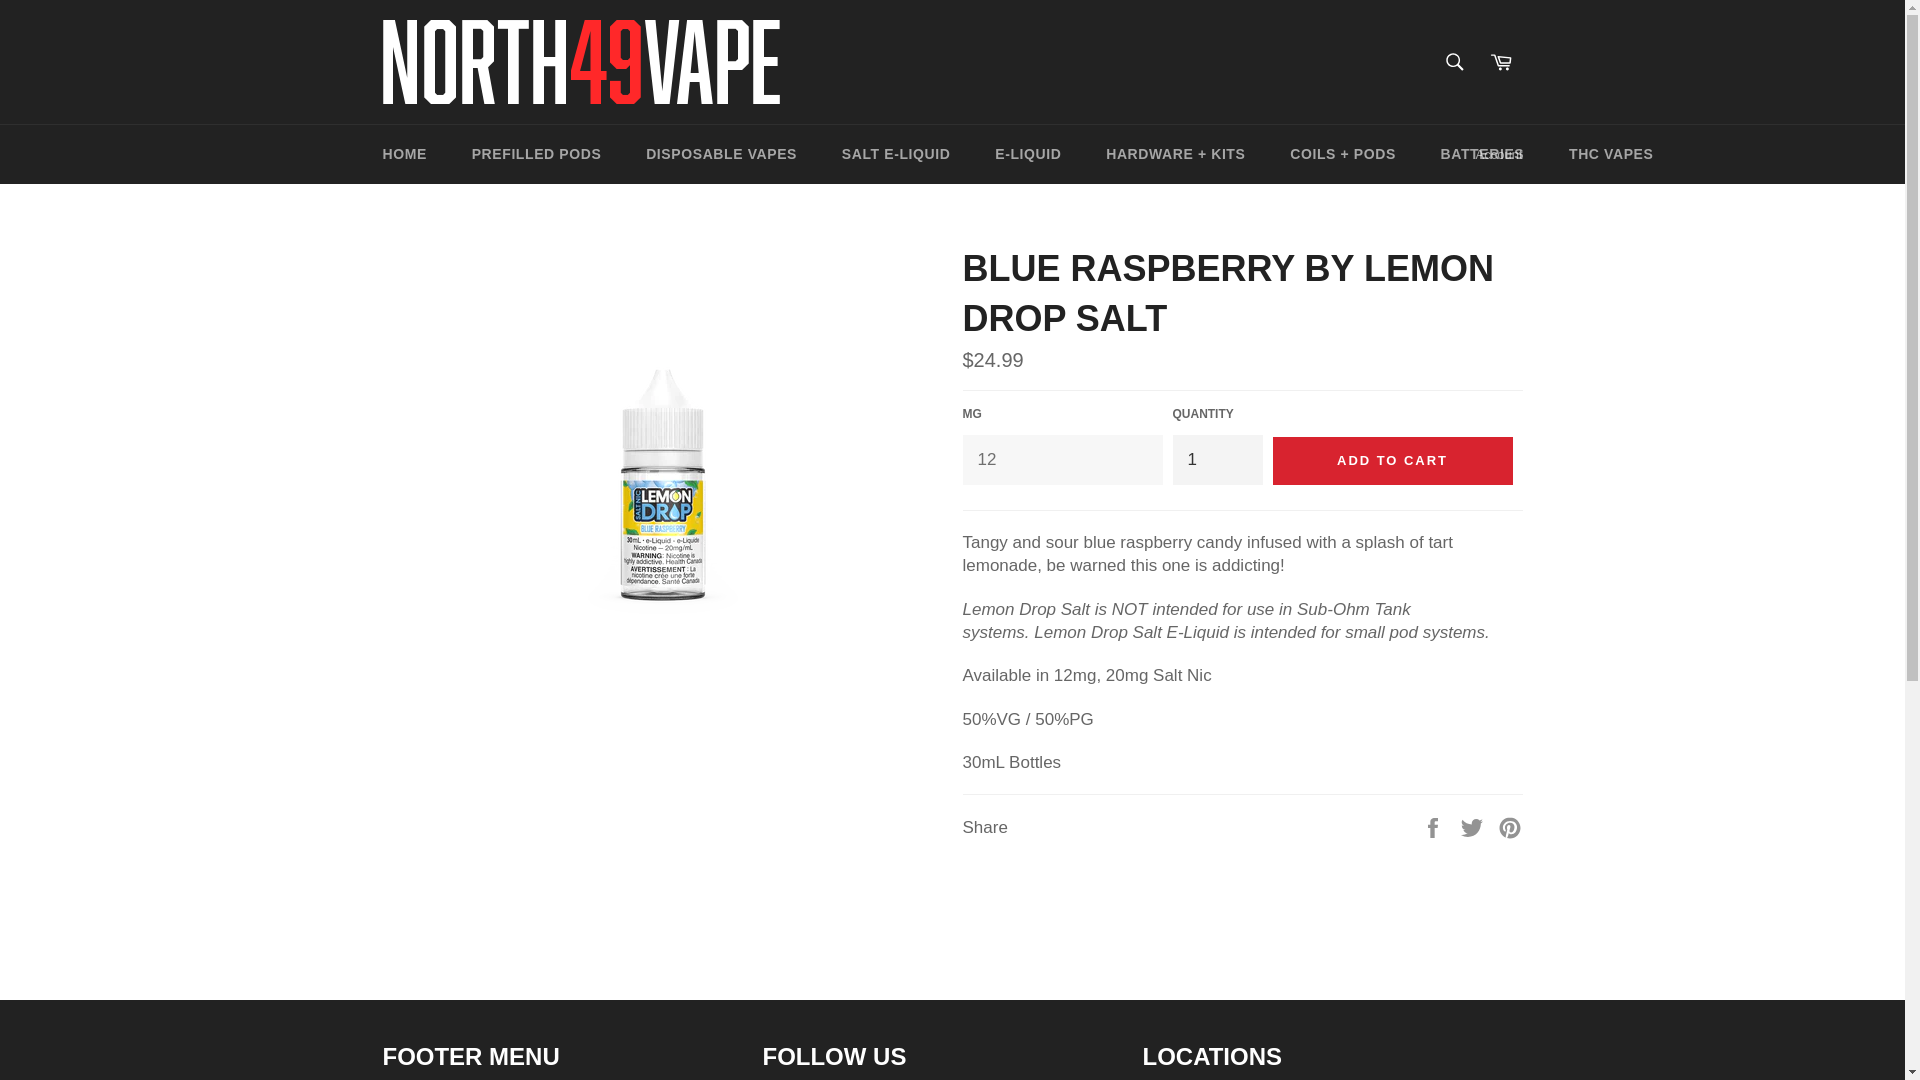 Image resolution: width=1920 pixels, height=1080 pixels. Describe the element at coordinates (1455, 62) in the screenshot. I see `Search` at that location.